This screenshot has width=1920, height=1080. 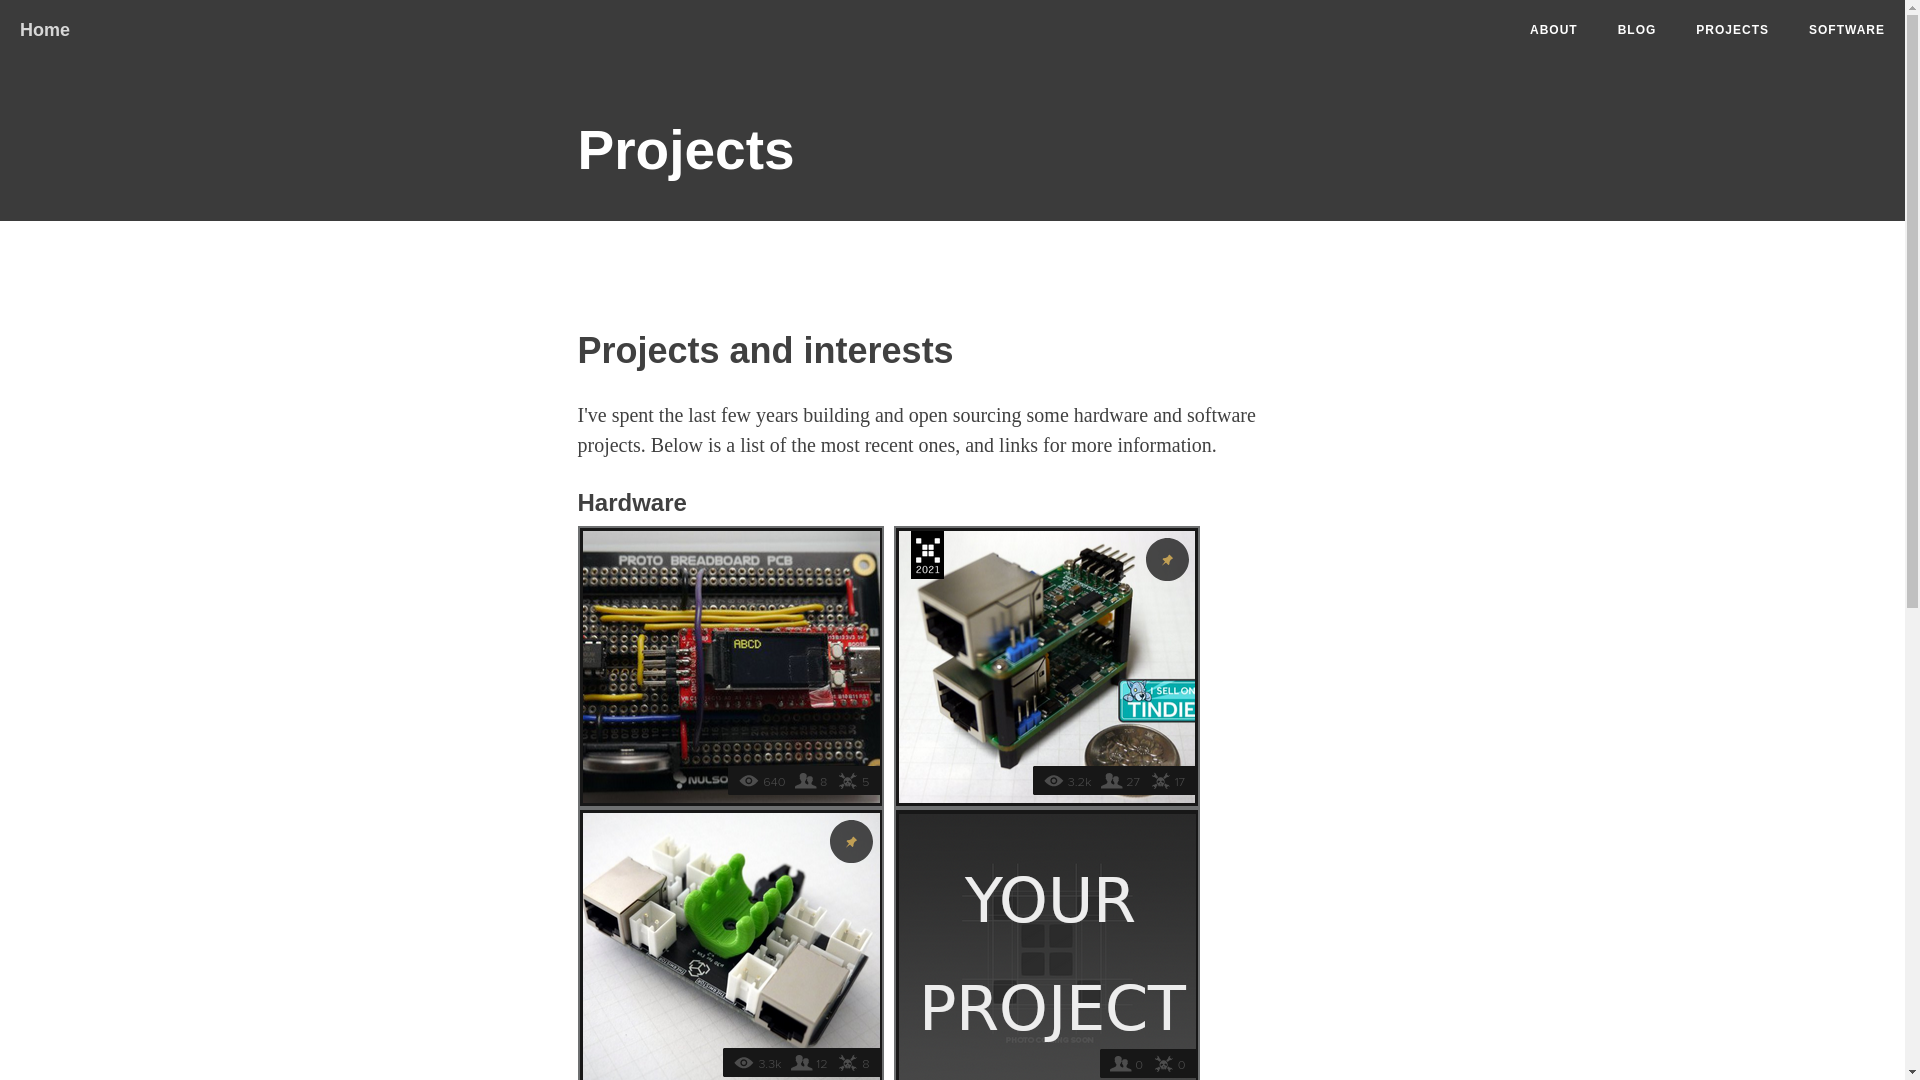 What do you see at coordinates (1554, 30) in the screenshot?
I see `ABOUT` at bounding box center [1554, 30].